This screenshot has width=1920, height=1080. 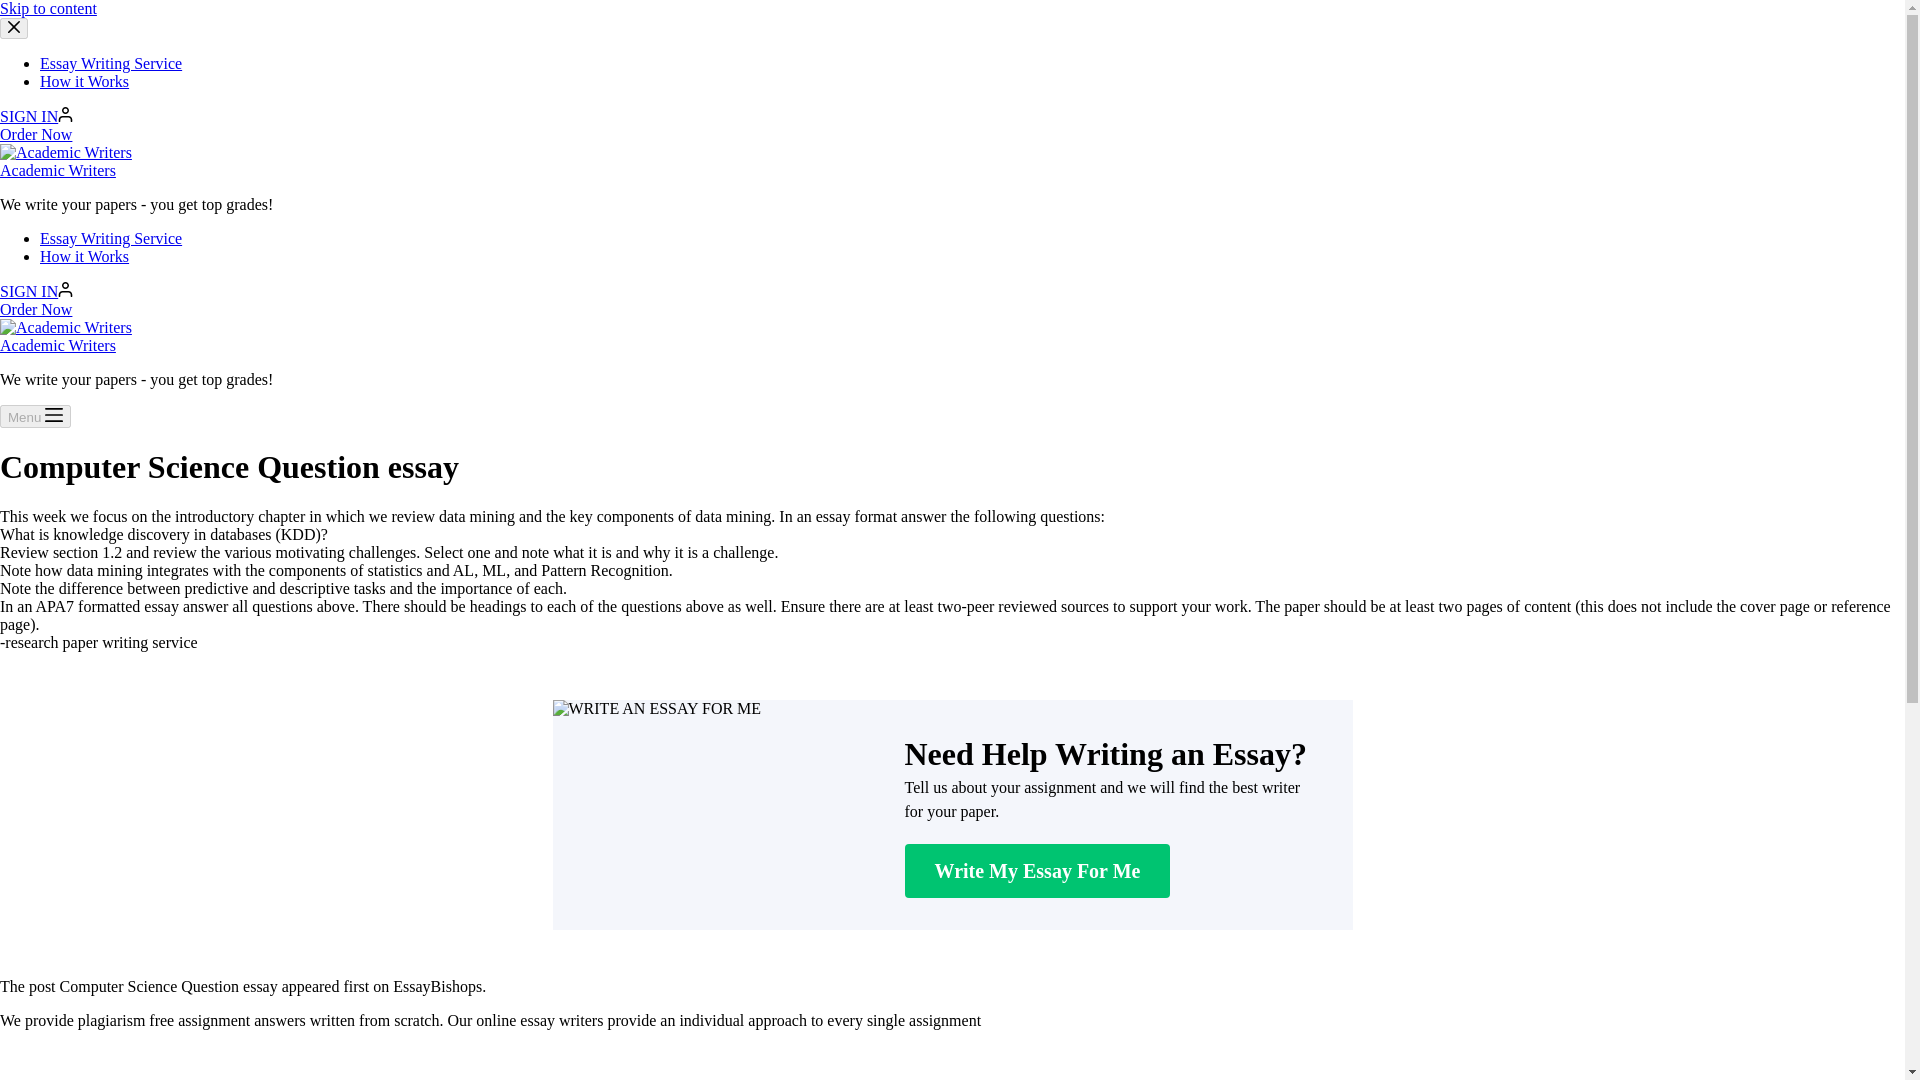 I want to click on Essay Writing Service, so click(x=111, y=238).